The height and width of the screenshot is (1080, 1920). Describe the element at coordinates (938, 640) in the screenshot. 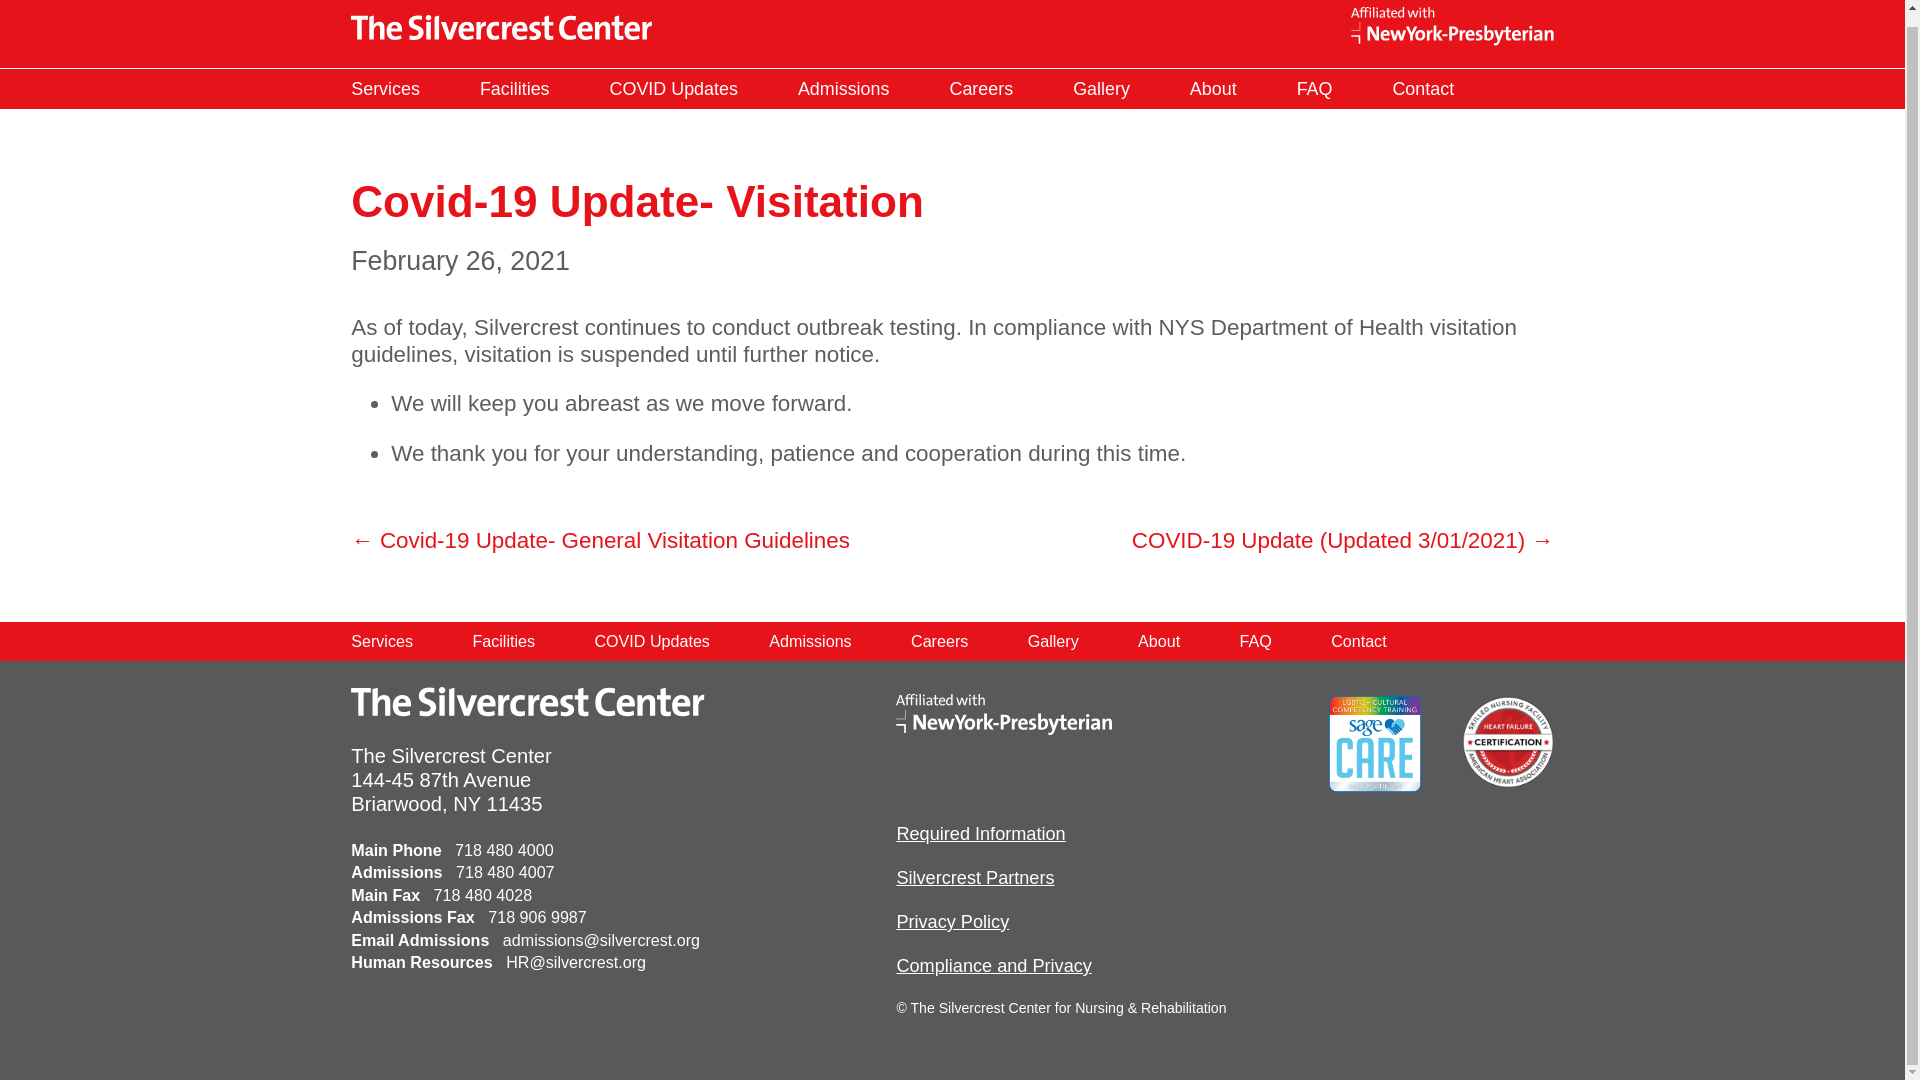

I see `Careers` at that location.